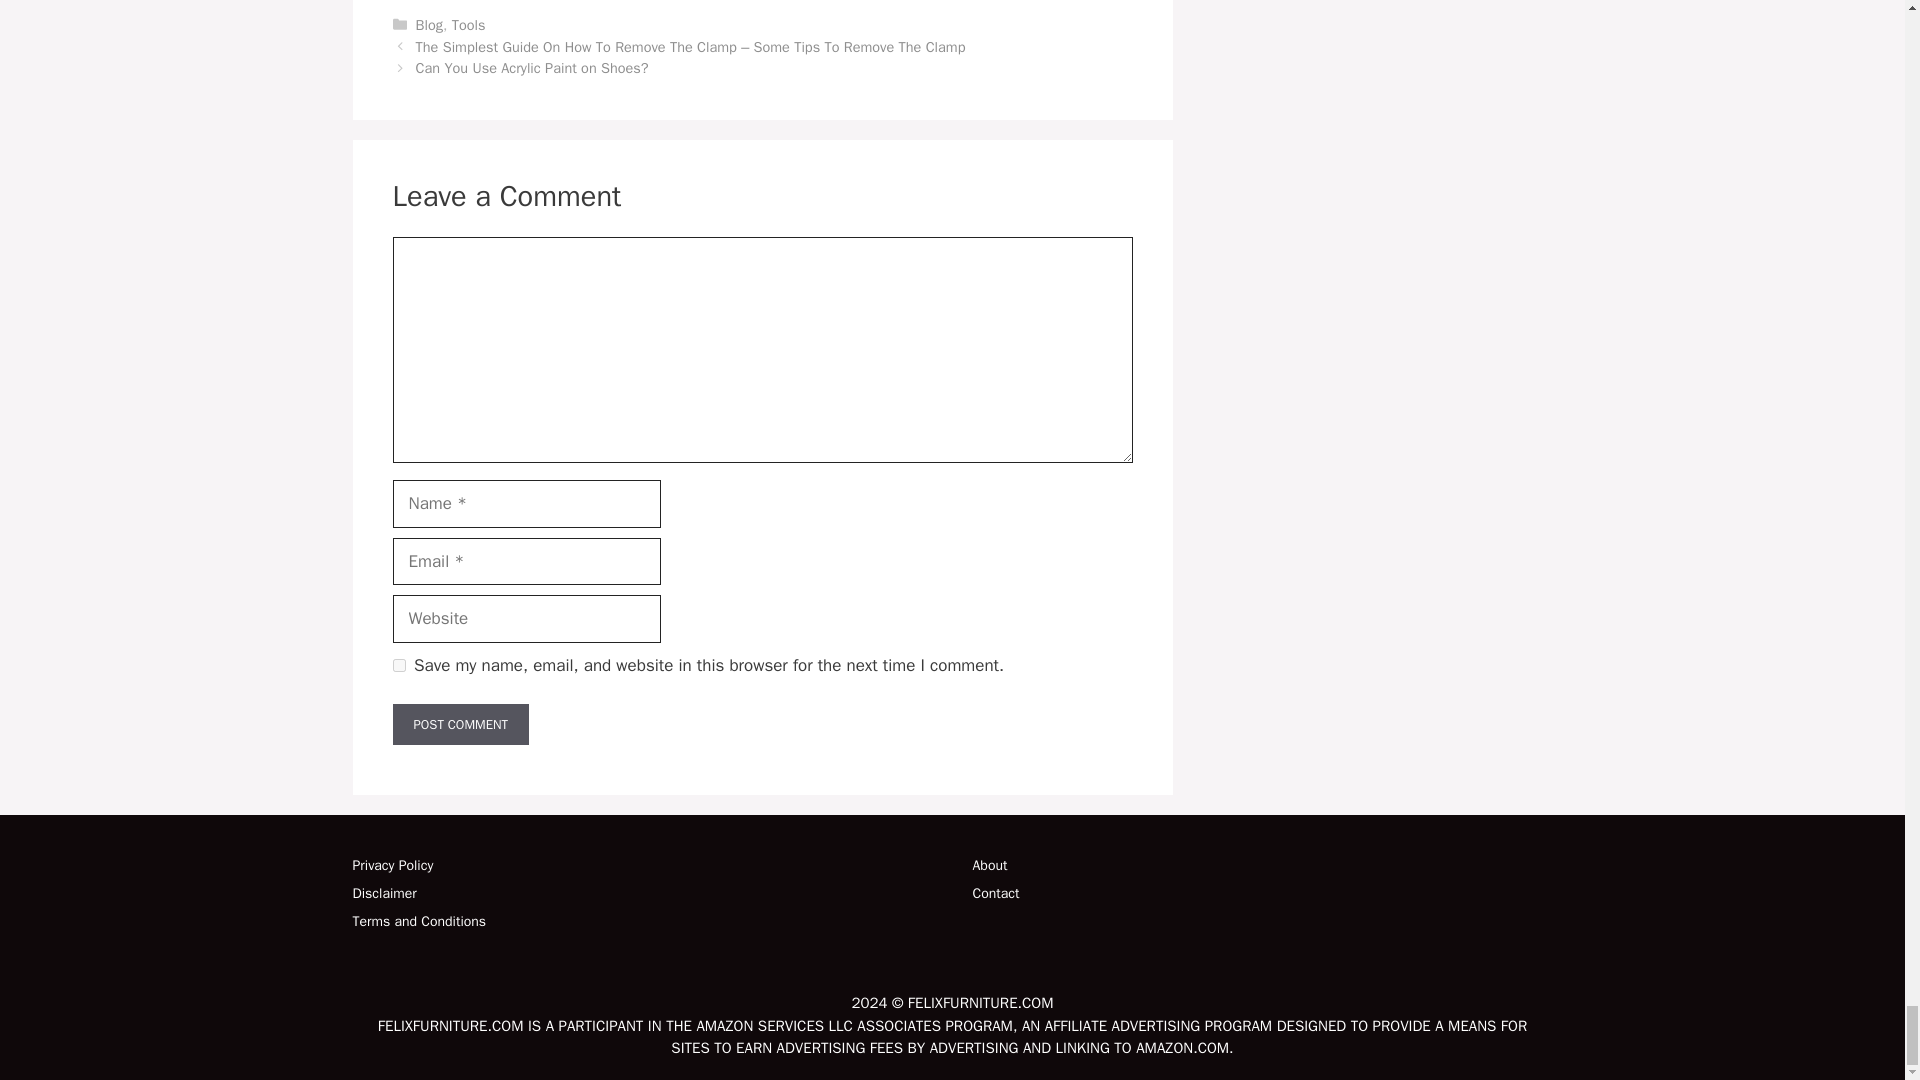 The image size is (1920, 1080). I want to click on Can You Use Acrylic Paint on Shoes?, so click(532, 68).